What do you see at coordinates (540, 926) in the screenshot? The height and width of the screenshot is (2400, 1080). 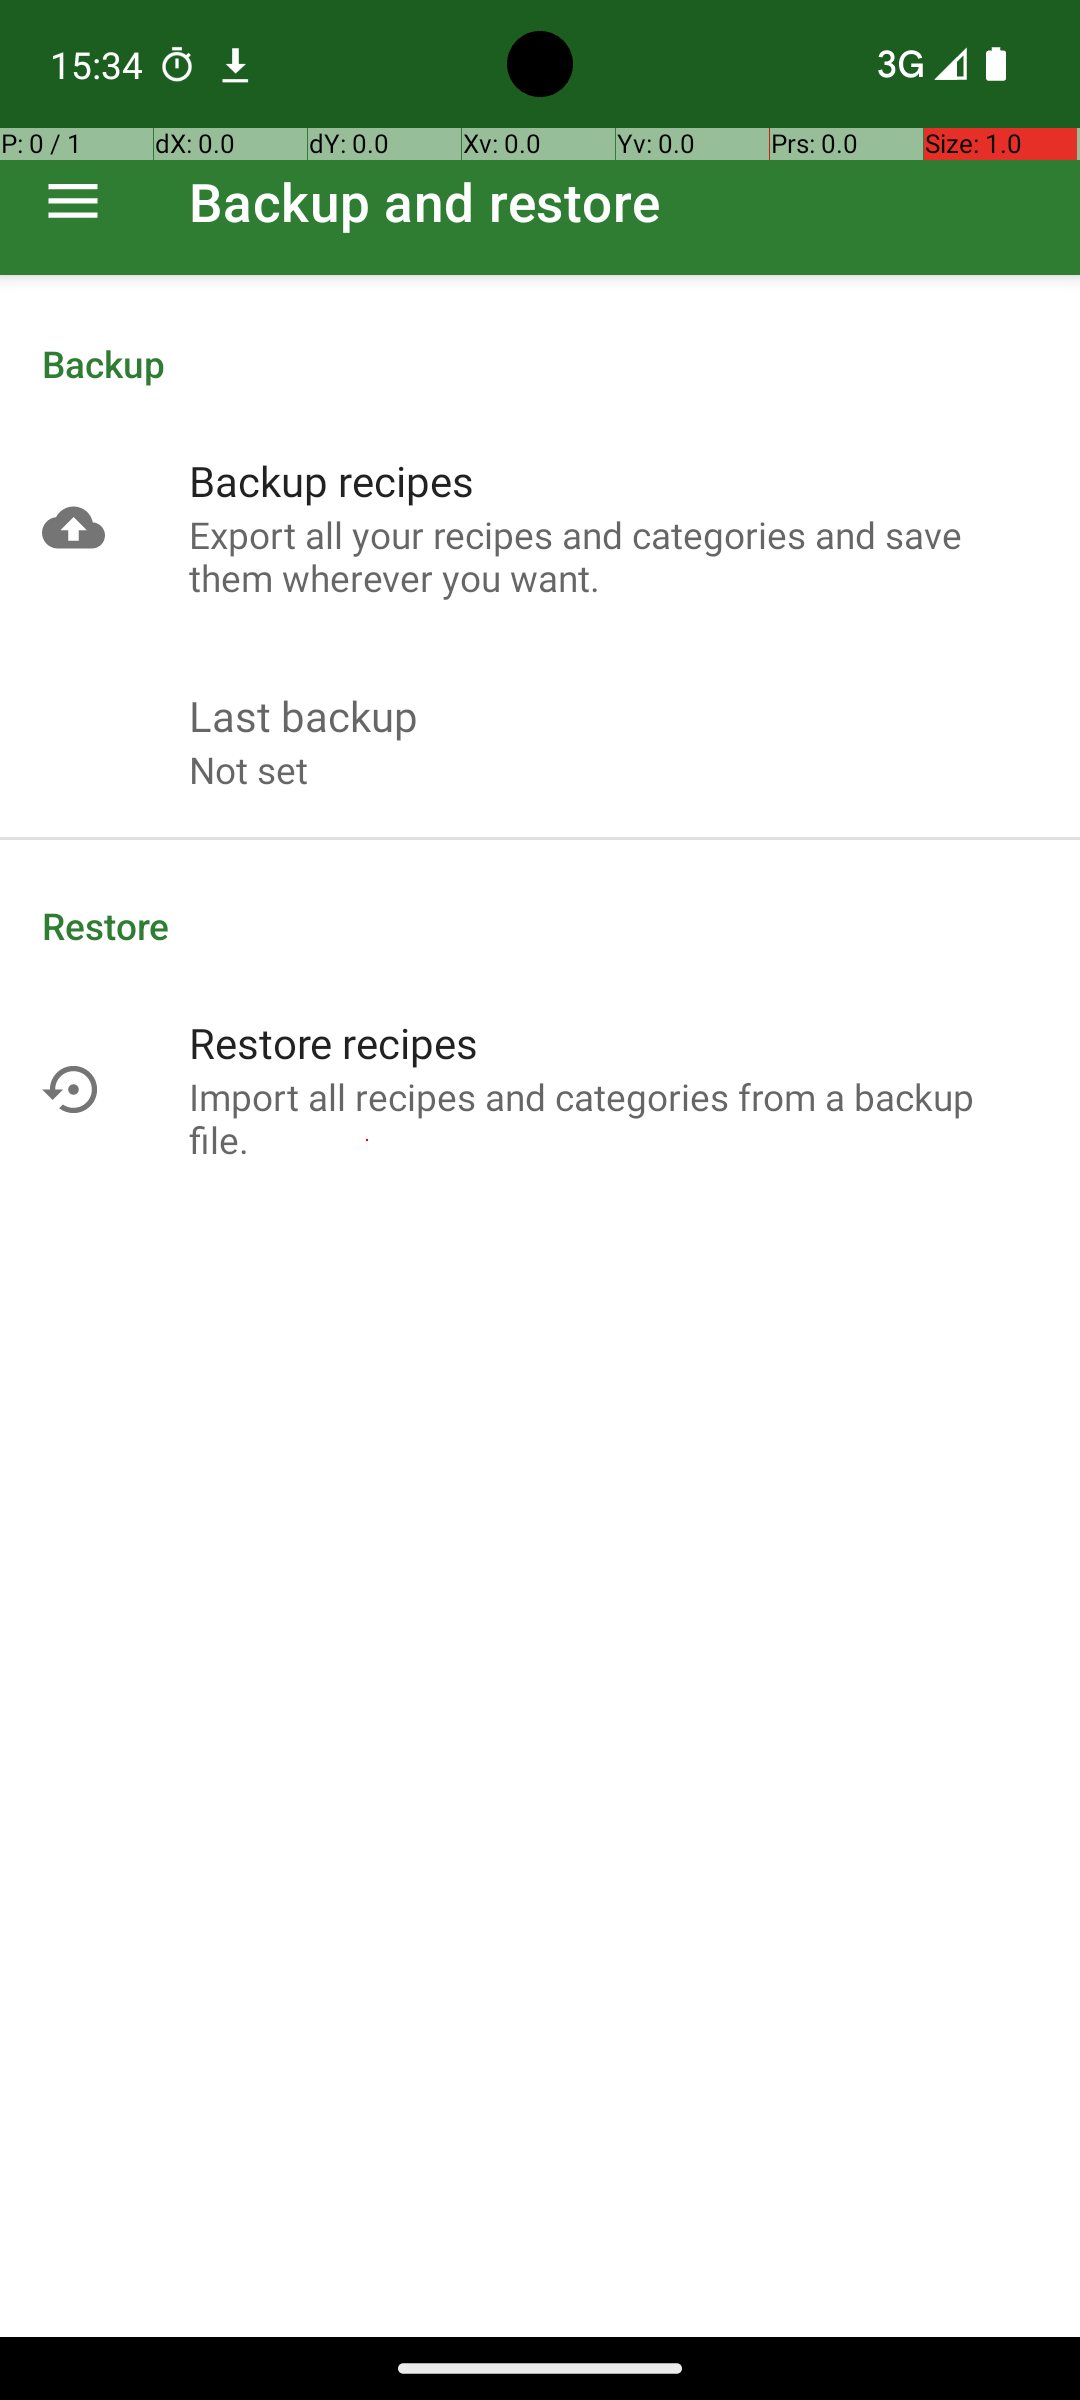 I see `Restore` at bounding box center [540, 926].